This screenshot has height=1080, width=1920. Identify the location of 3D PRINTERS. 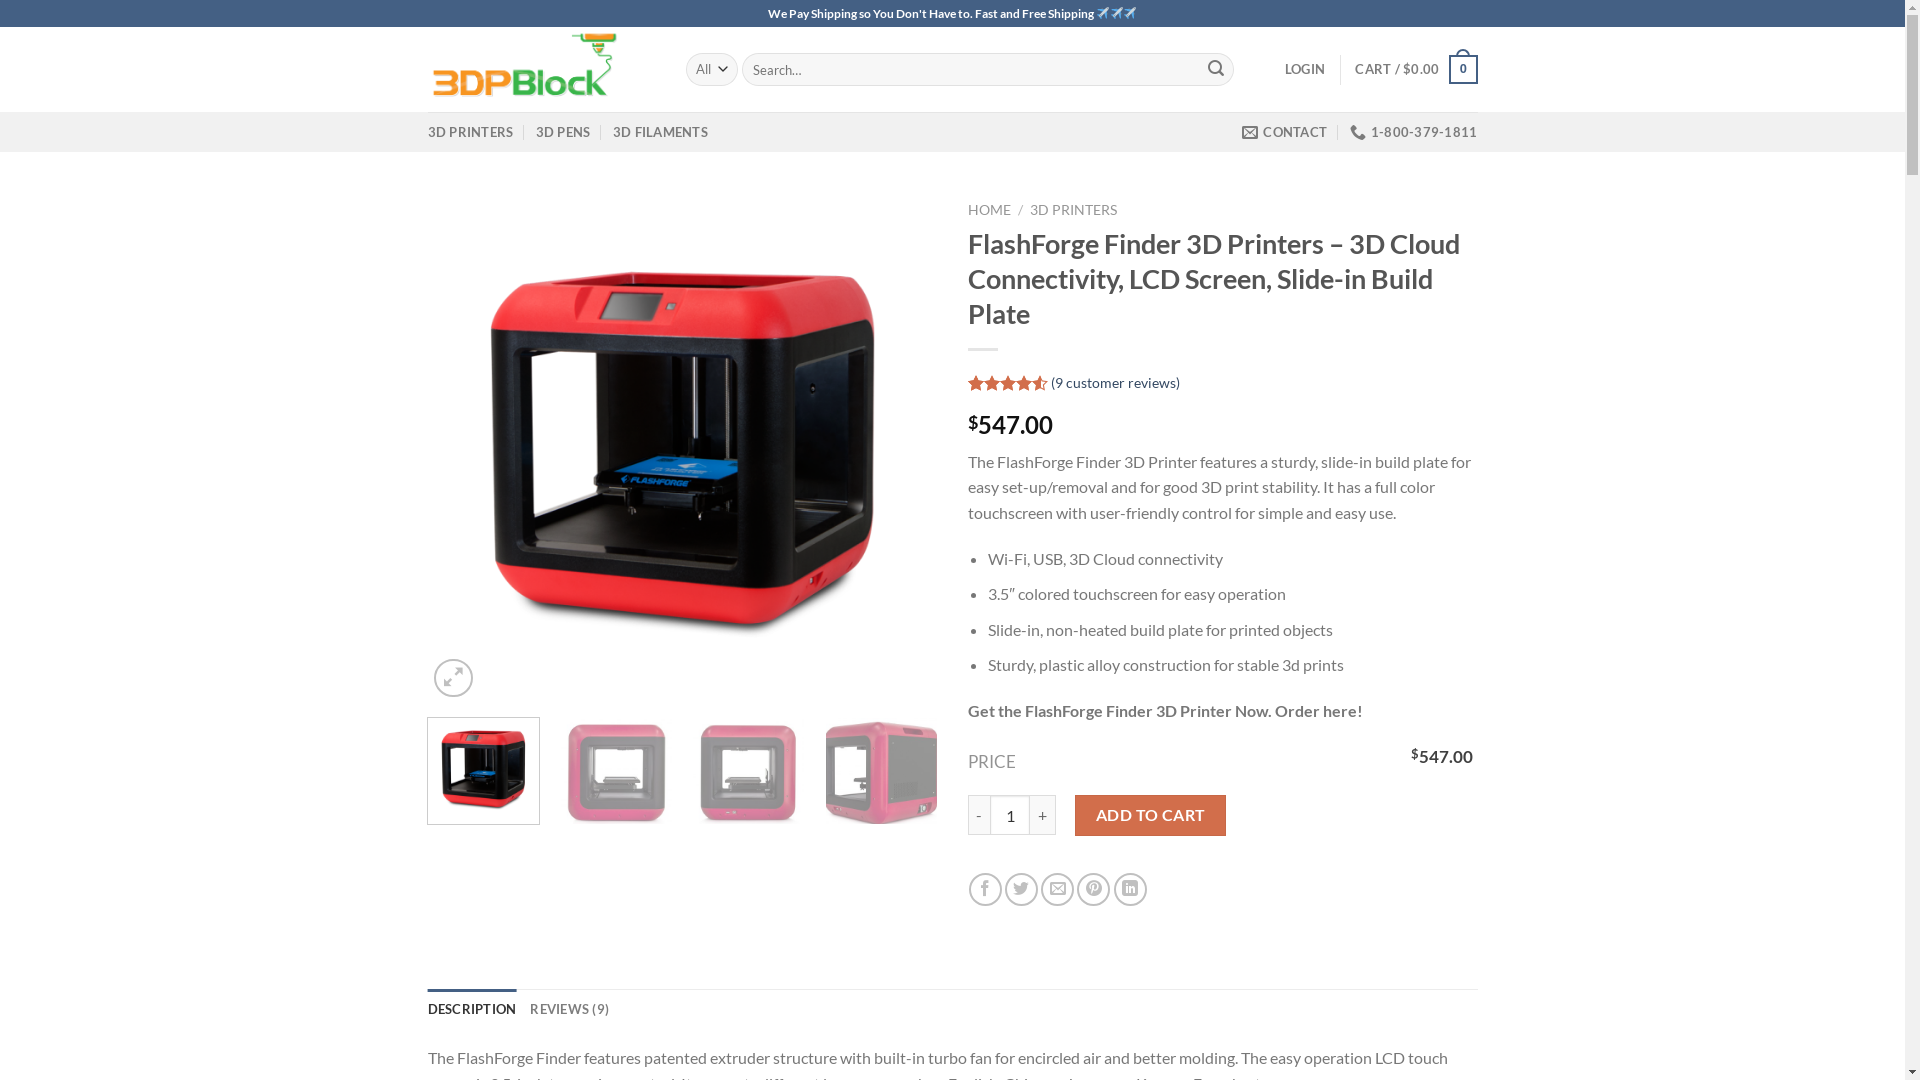
(1074, 210).